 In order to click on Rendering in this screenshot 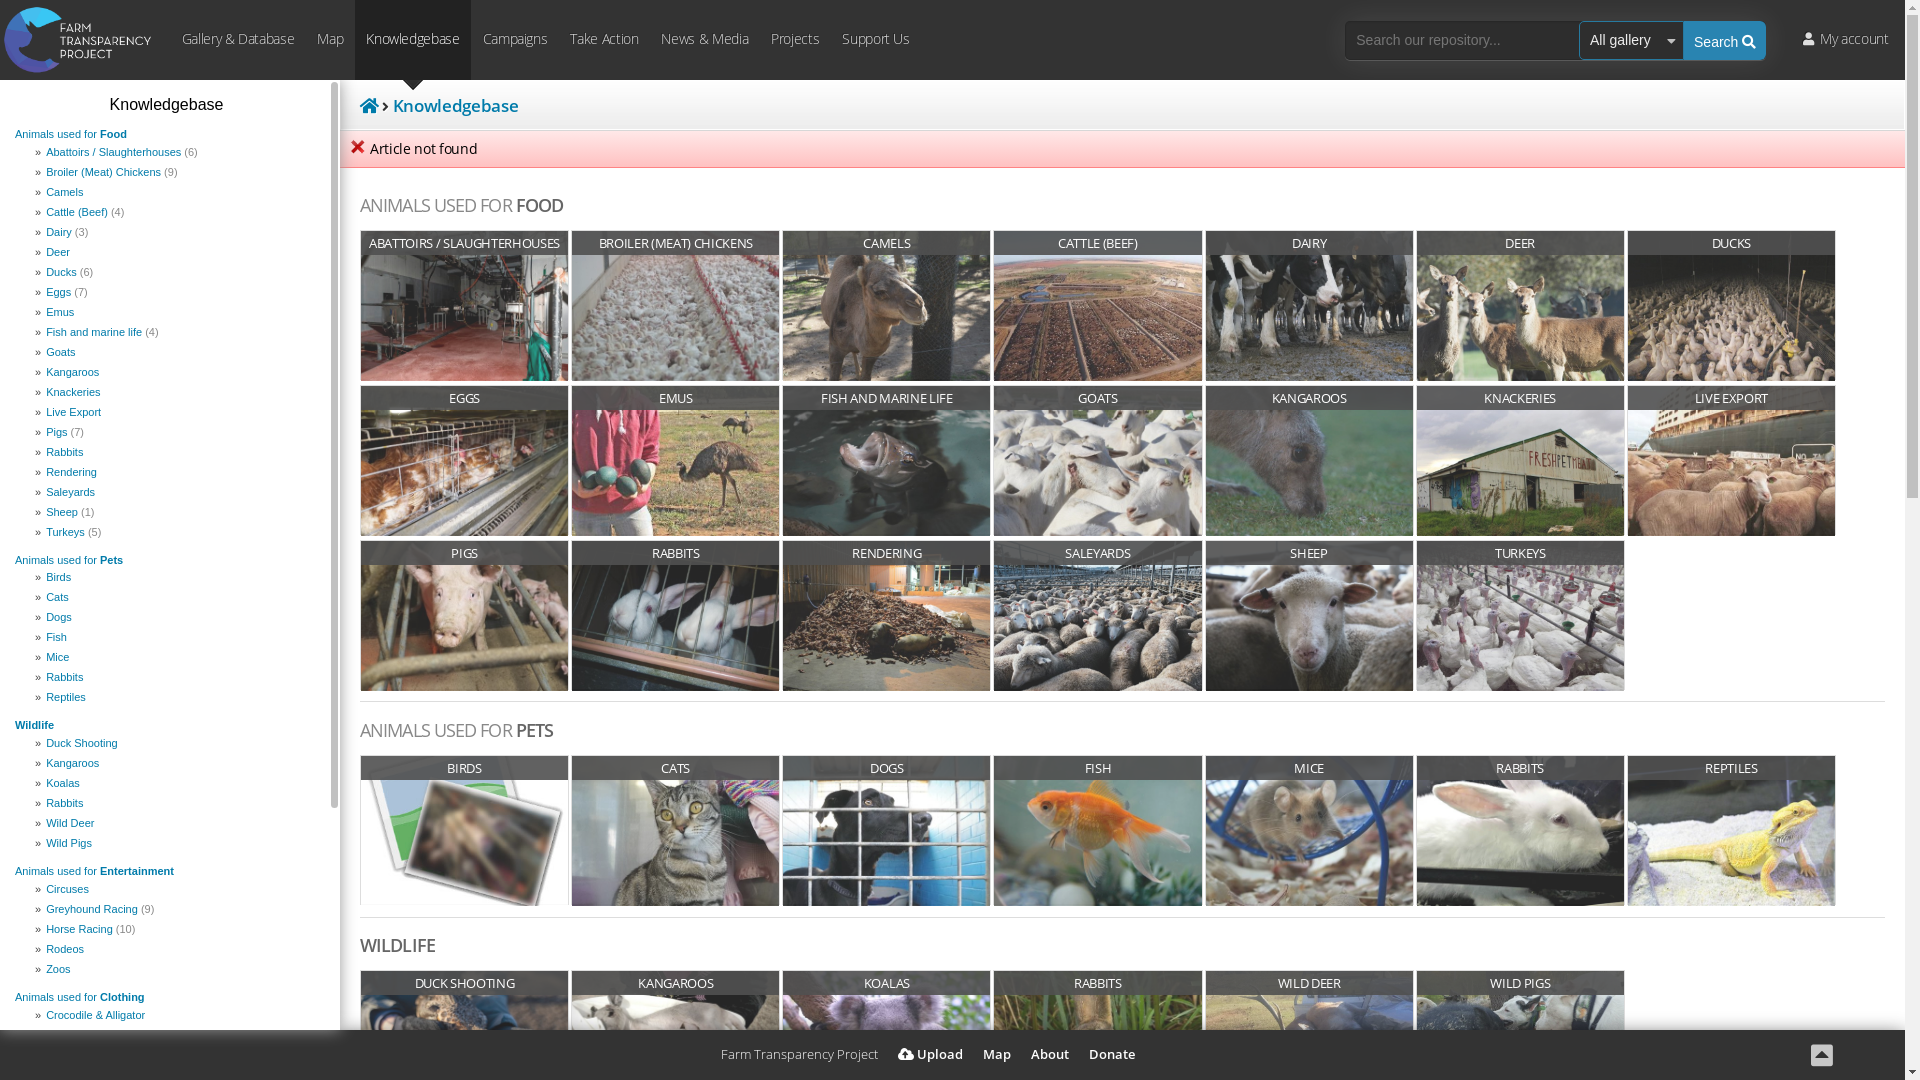, I will do `click(178, 472)`.